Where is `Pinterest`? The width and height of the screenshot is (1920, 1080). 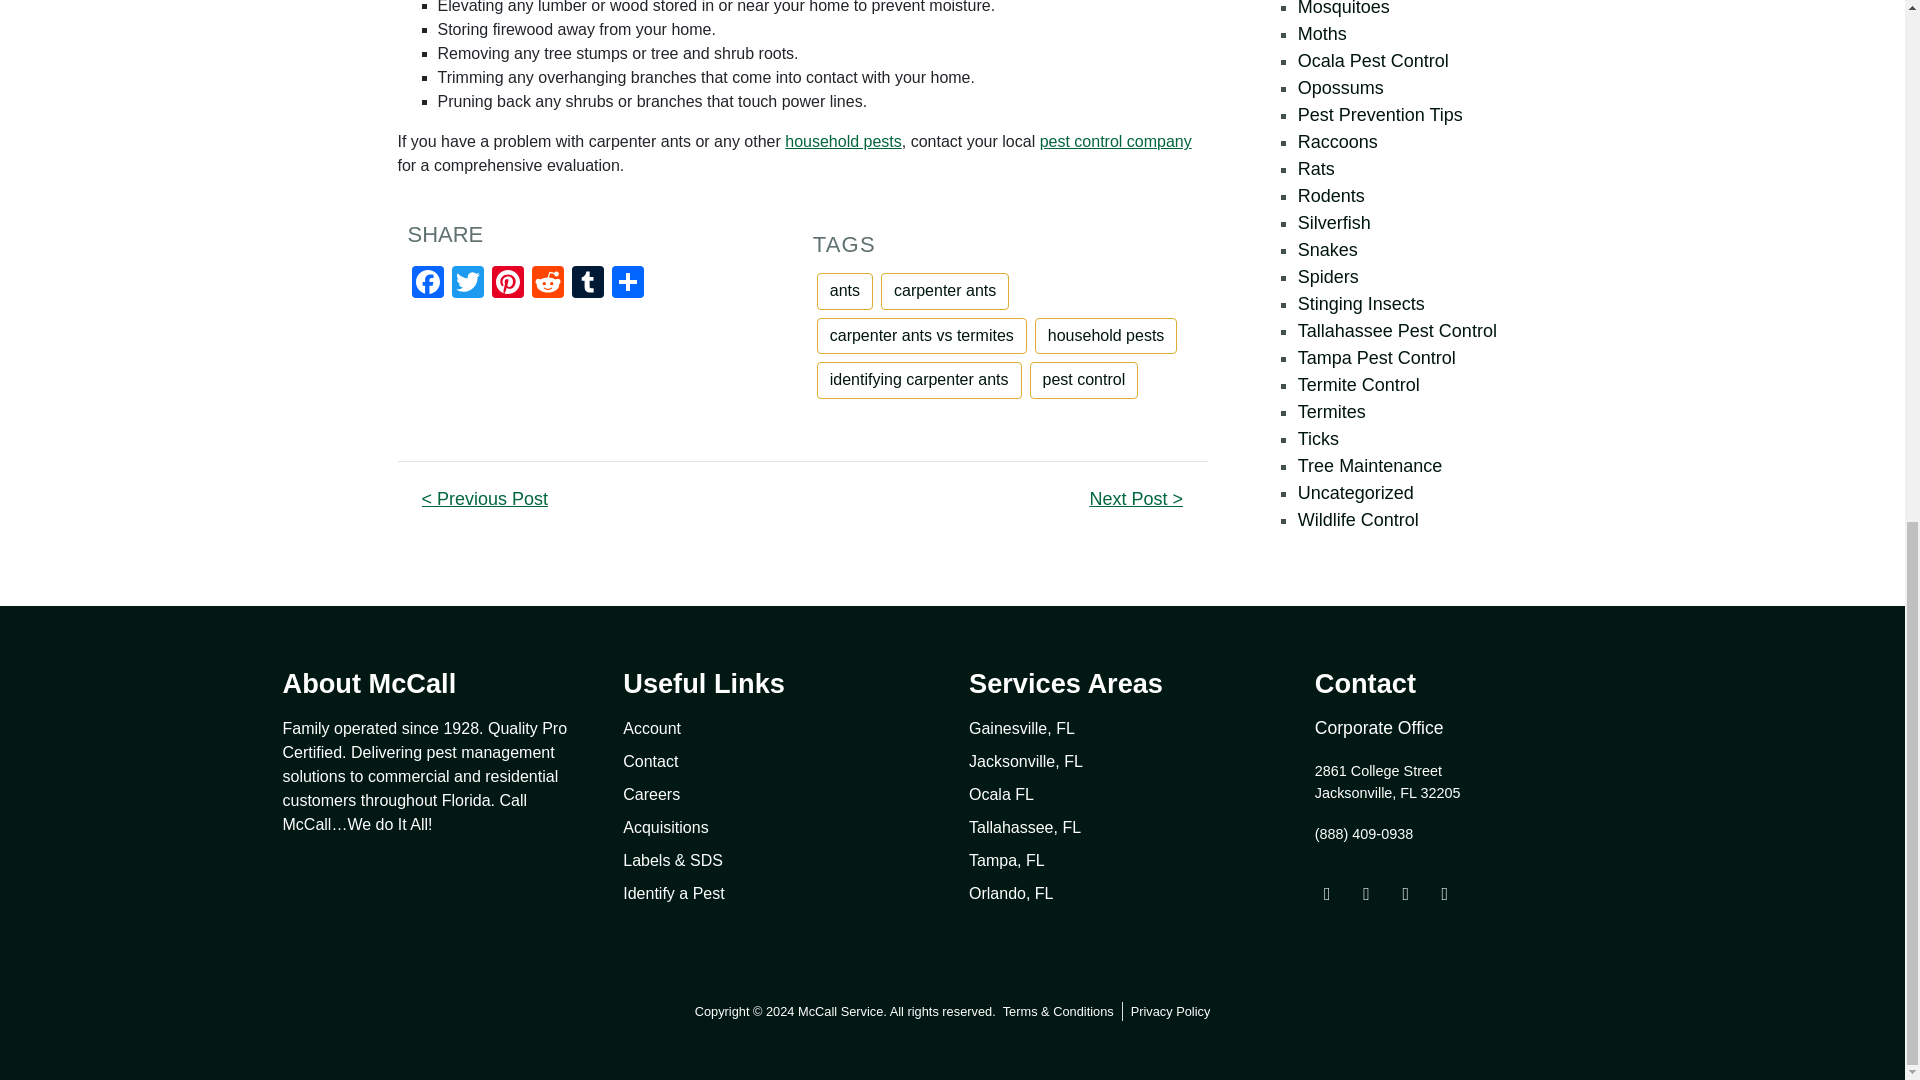
Pinterest is located at coordinates (508, 284).